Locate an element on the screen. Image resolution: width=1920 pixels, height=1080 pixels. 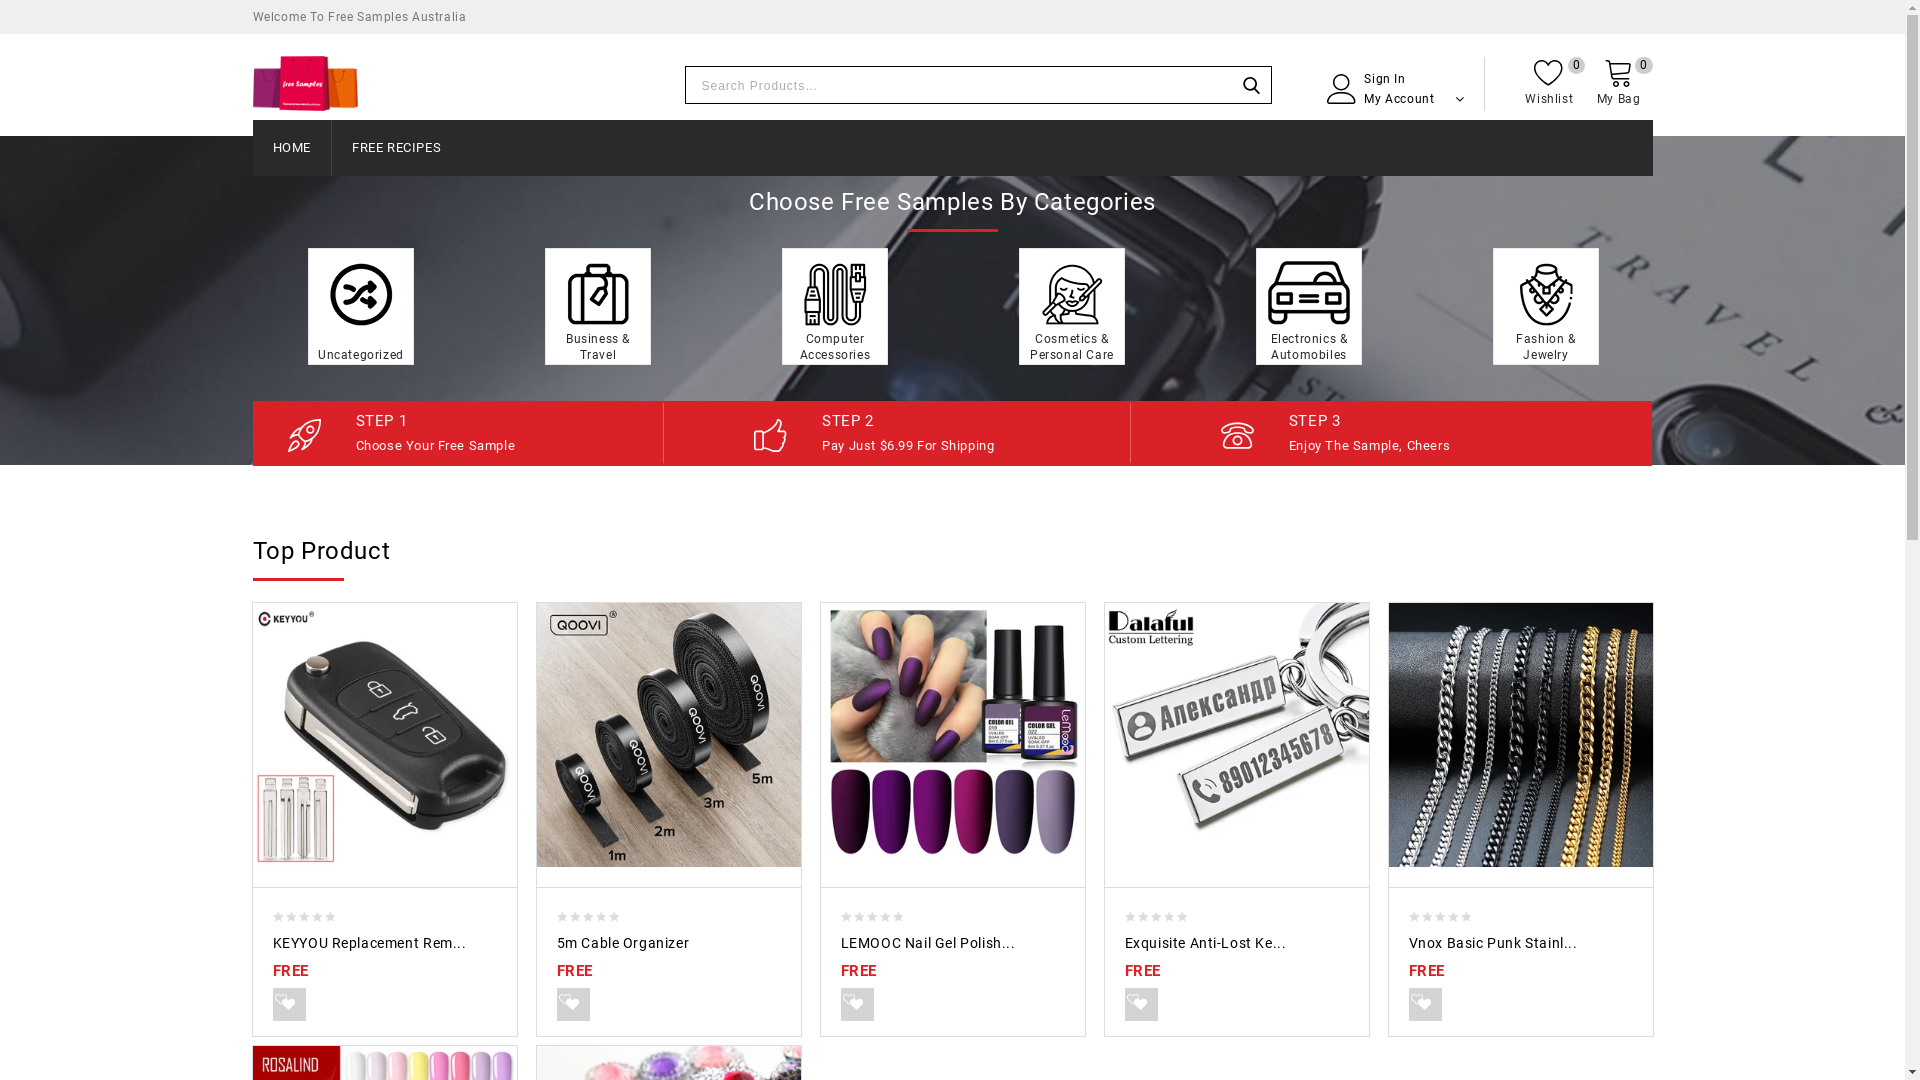
Electronics & Automobiles is located at coordinates (1309, 347).